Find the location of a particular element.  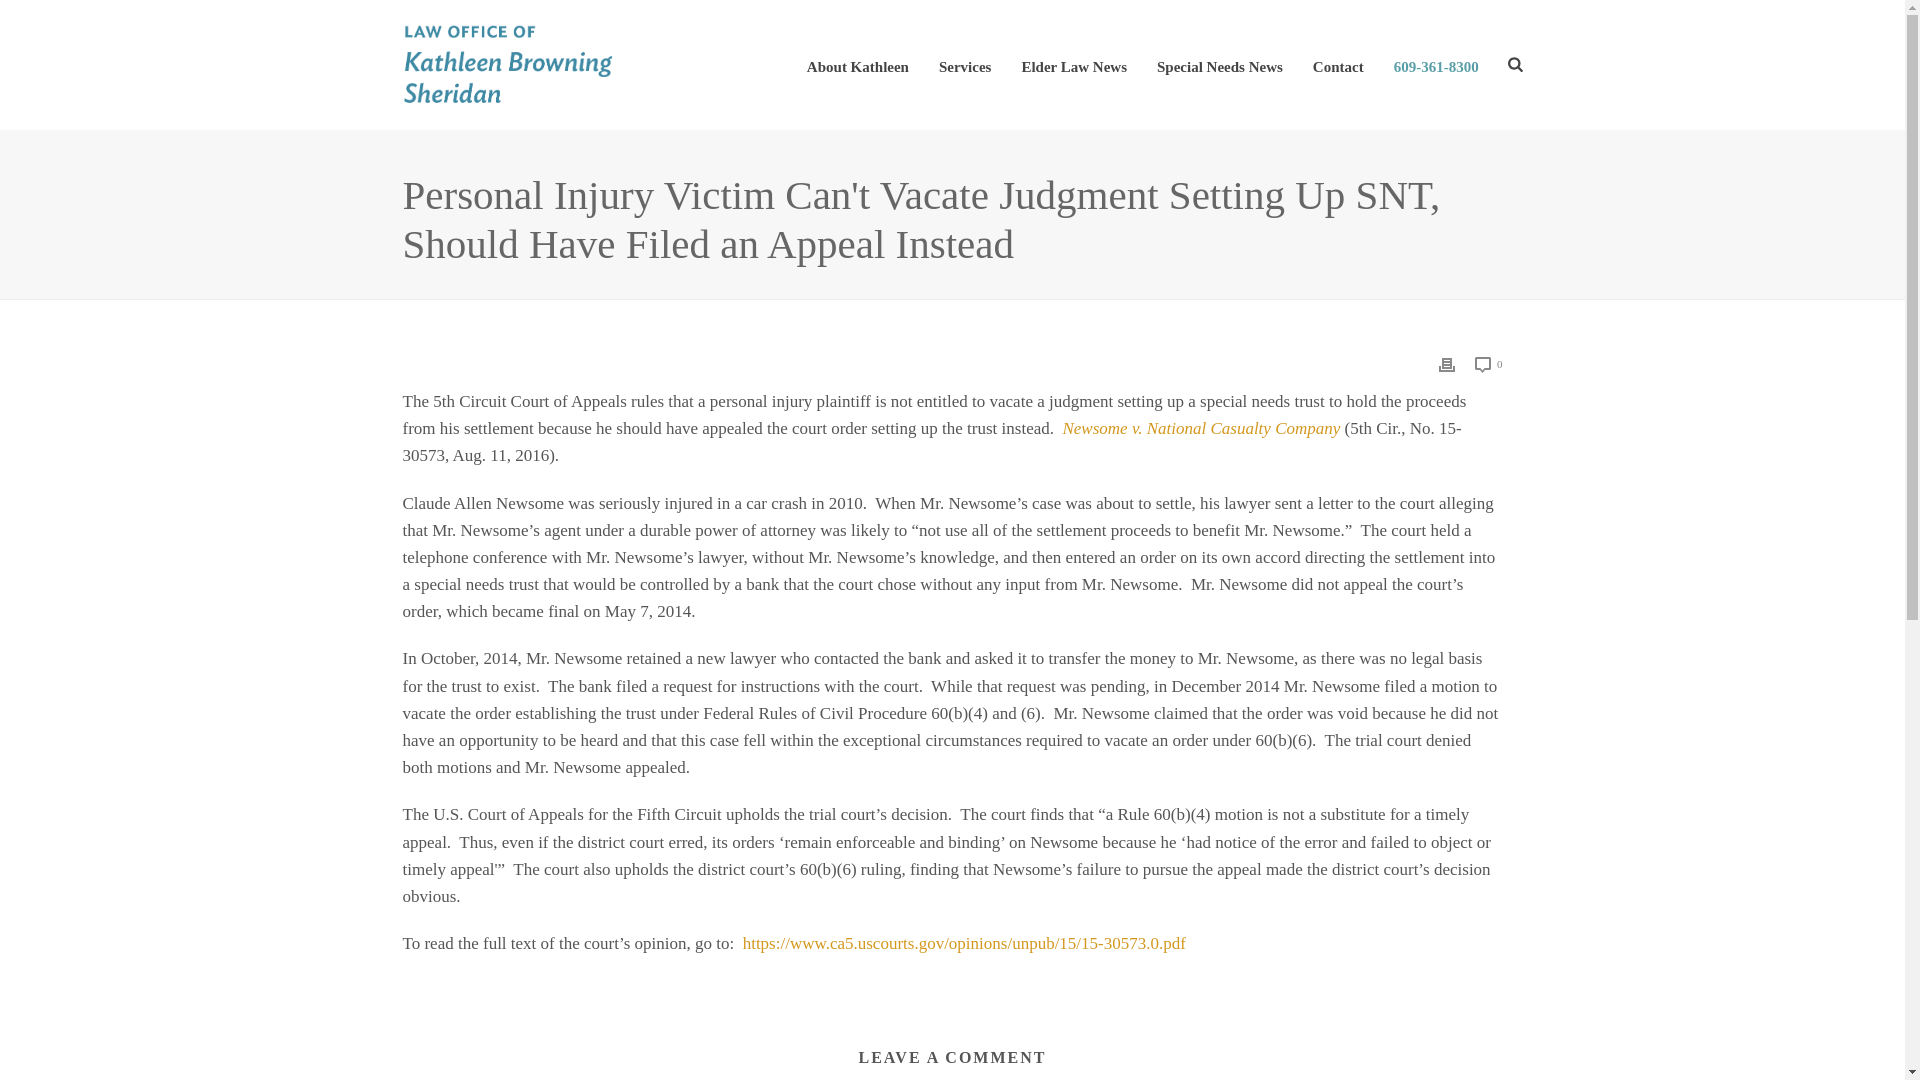

Elder Law Firm is located at coordinates (508, 64).